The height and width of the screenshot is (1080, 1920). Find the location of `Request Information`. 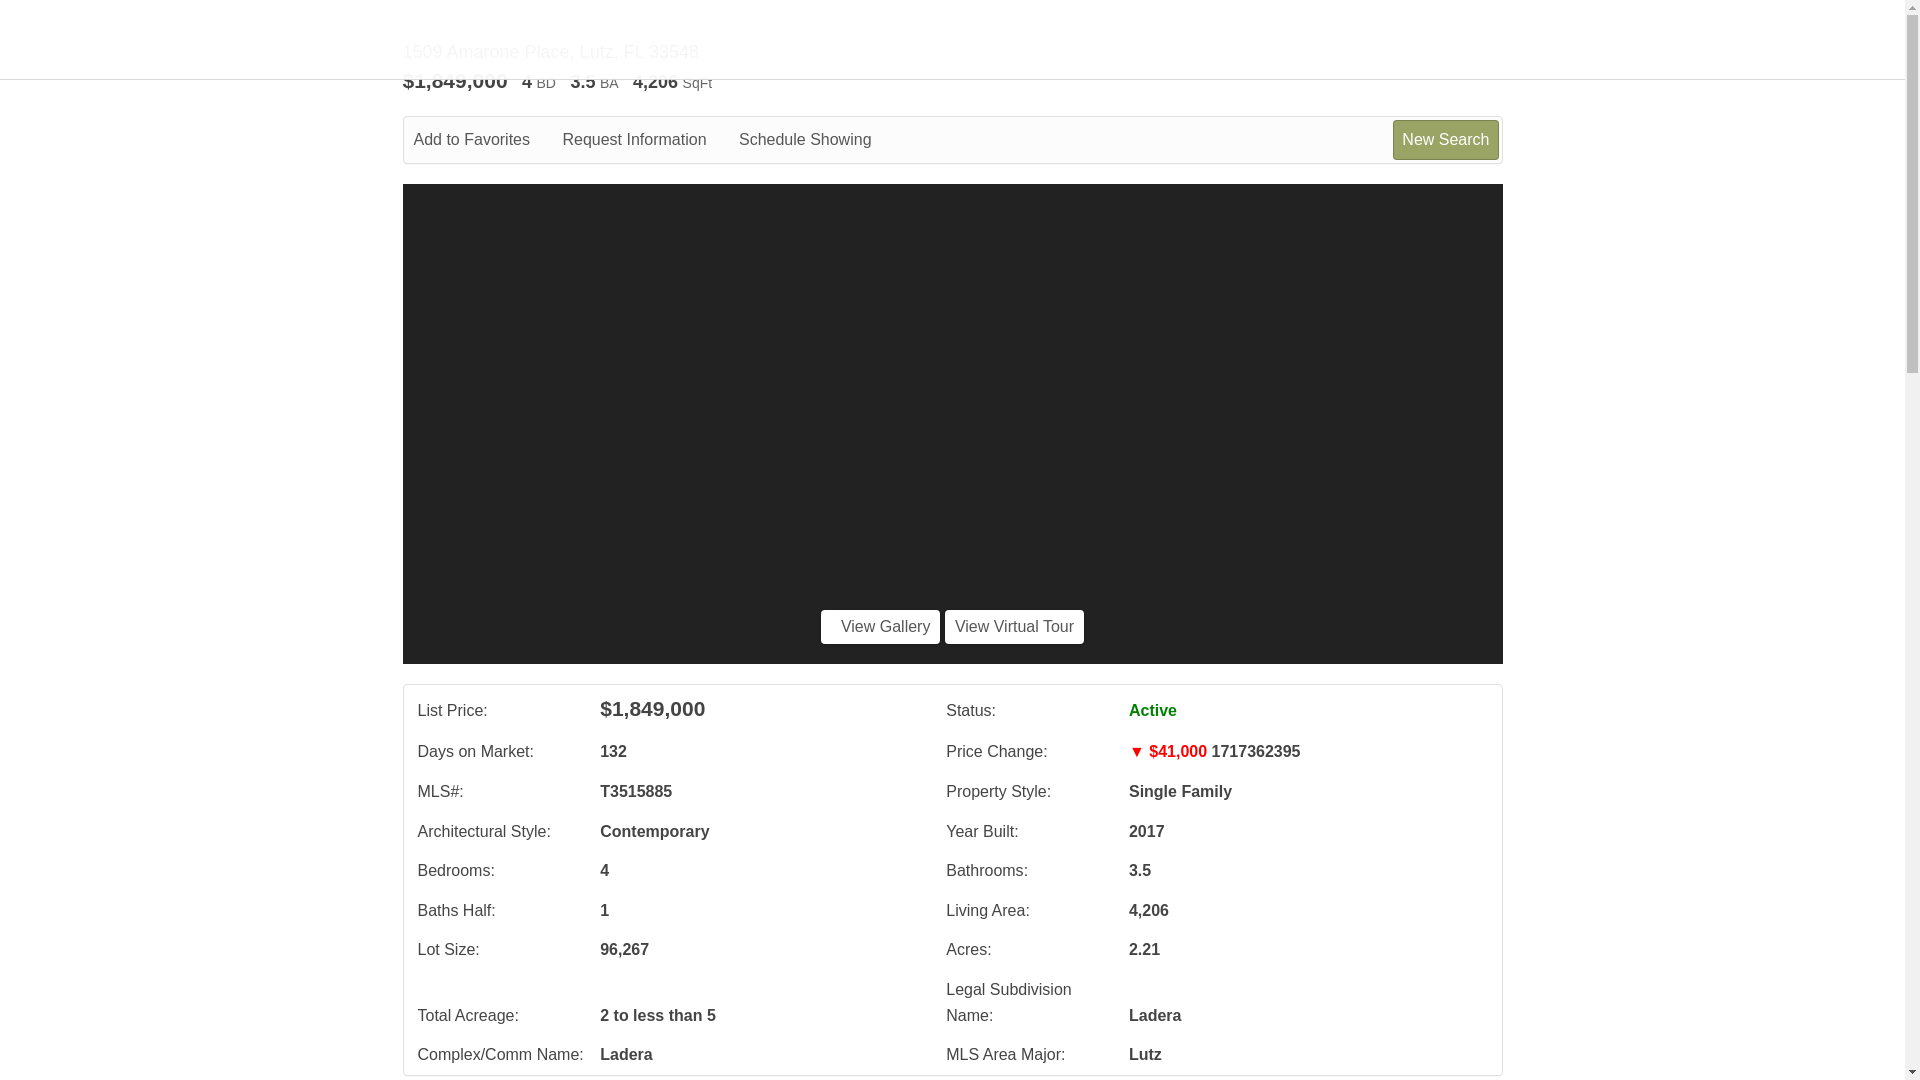

Request Information is located at coordinates (648, 140).